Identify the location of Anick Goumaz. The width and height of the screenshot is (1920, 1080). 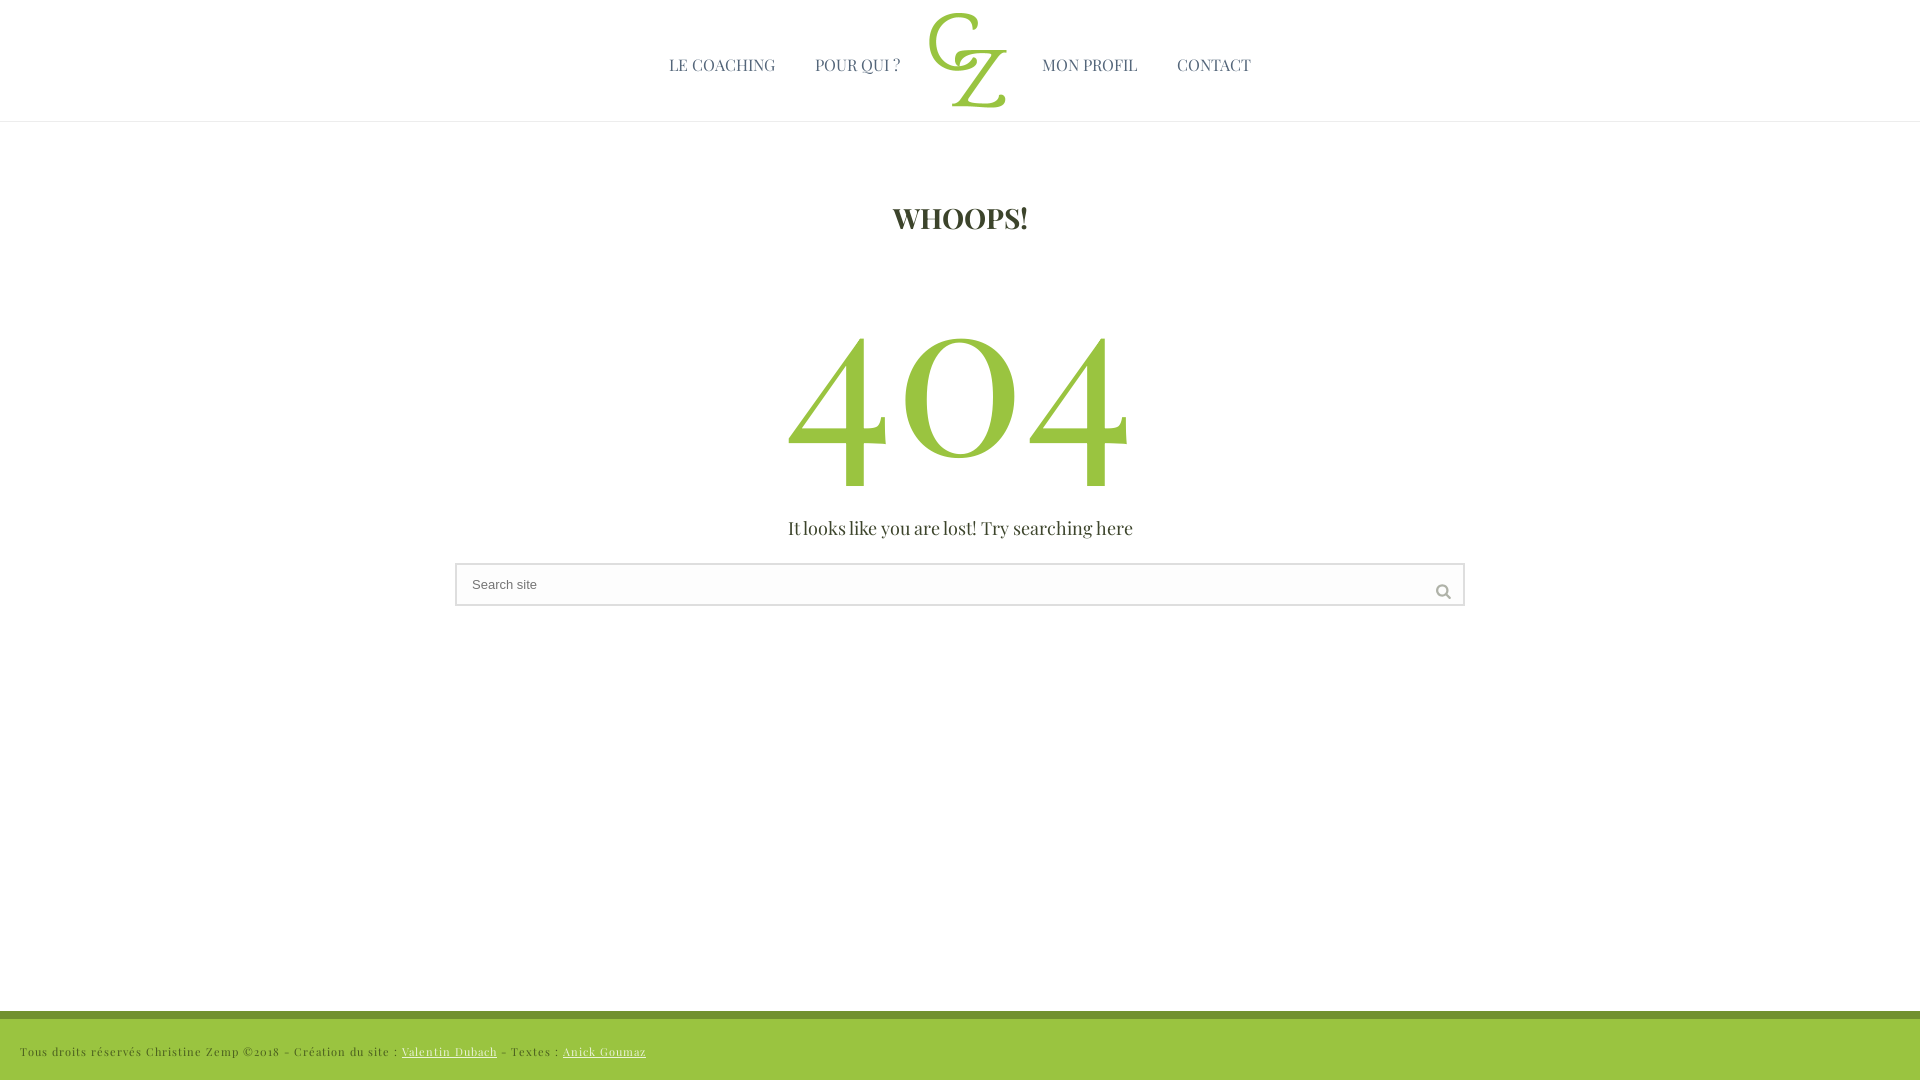
(604, 1052).